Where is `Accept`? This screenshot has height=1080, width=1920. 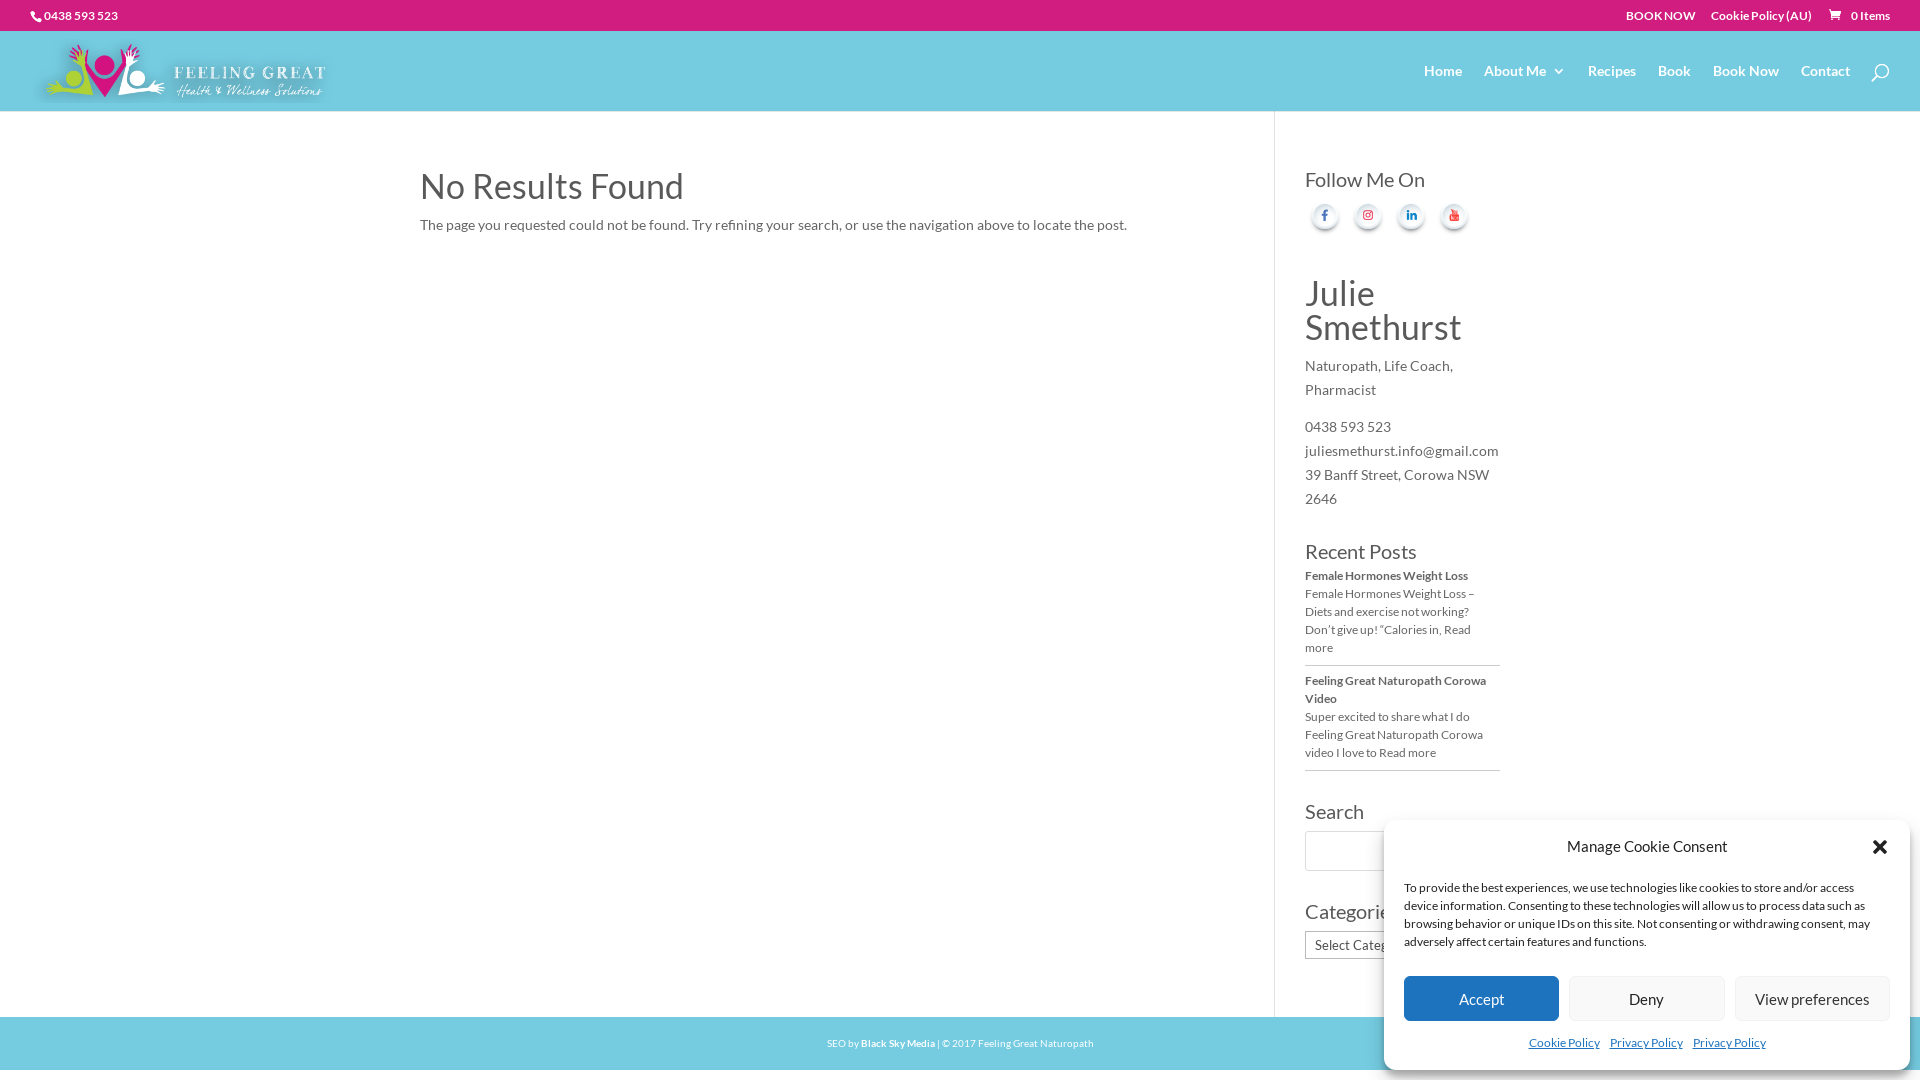 Accept is located at coordinates (1482, 998).